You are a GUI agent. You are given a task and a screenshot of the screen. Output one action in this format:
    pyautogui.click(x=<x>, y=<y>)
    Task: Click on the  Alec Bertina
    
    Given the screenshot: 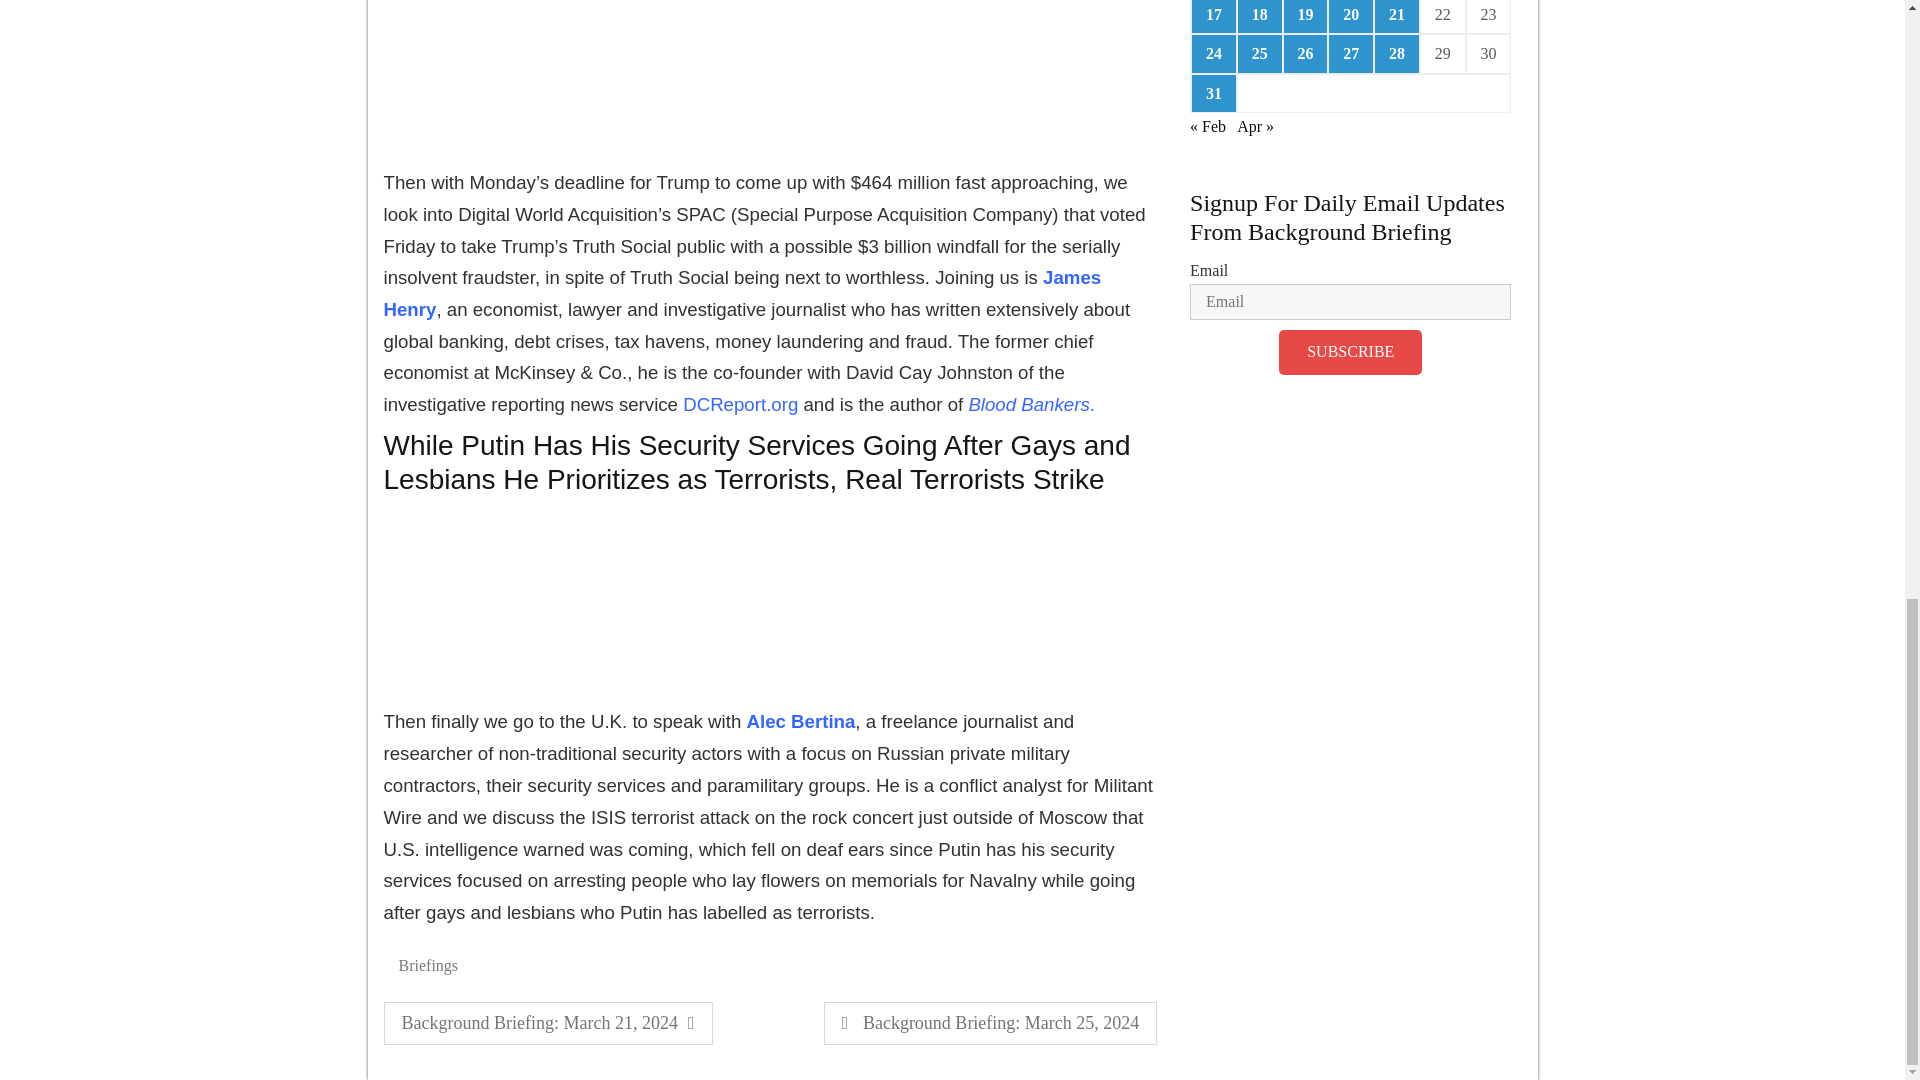 What is the action you would take?
    pyautogui.click(x=798, y=721)
    